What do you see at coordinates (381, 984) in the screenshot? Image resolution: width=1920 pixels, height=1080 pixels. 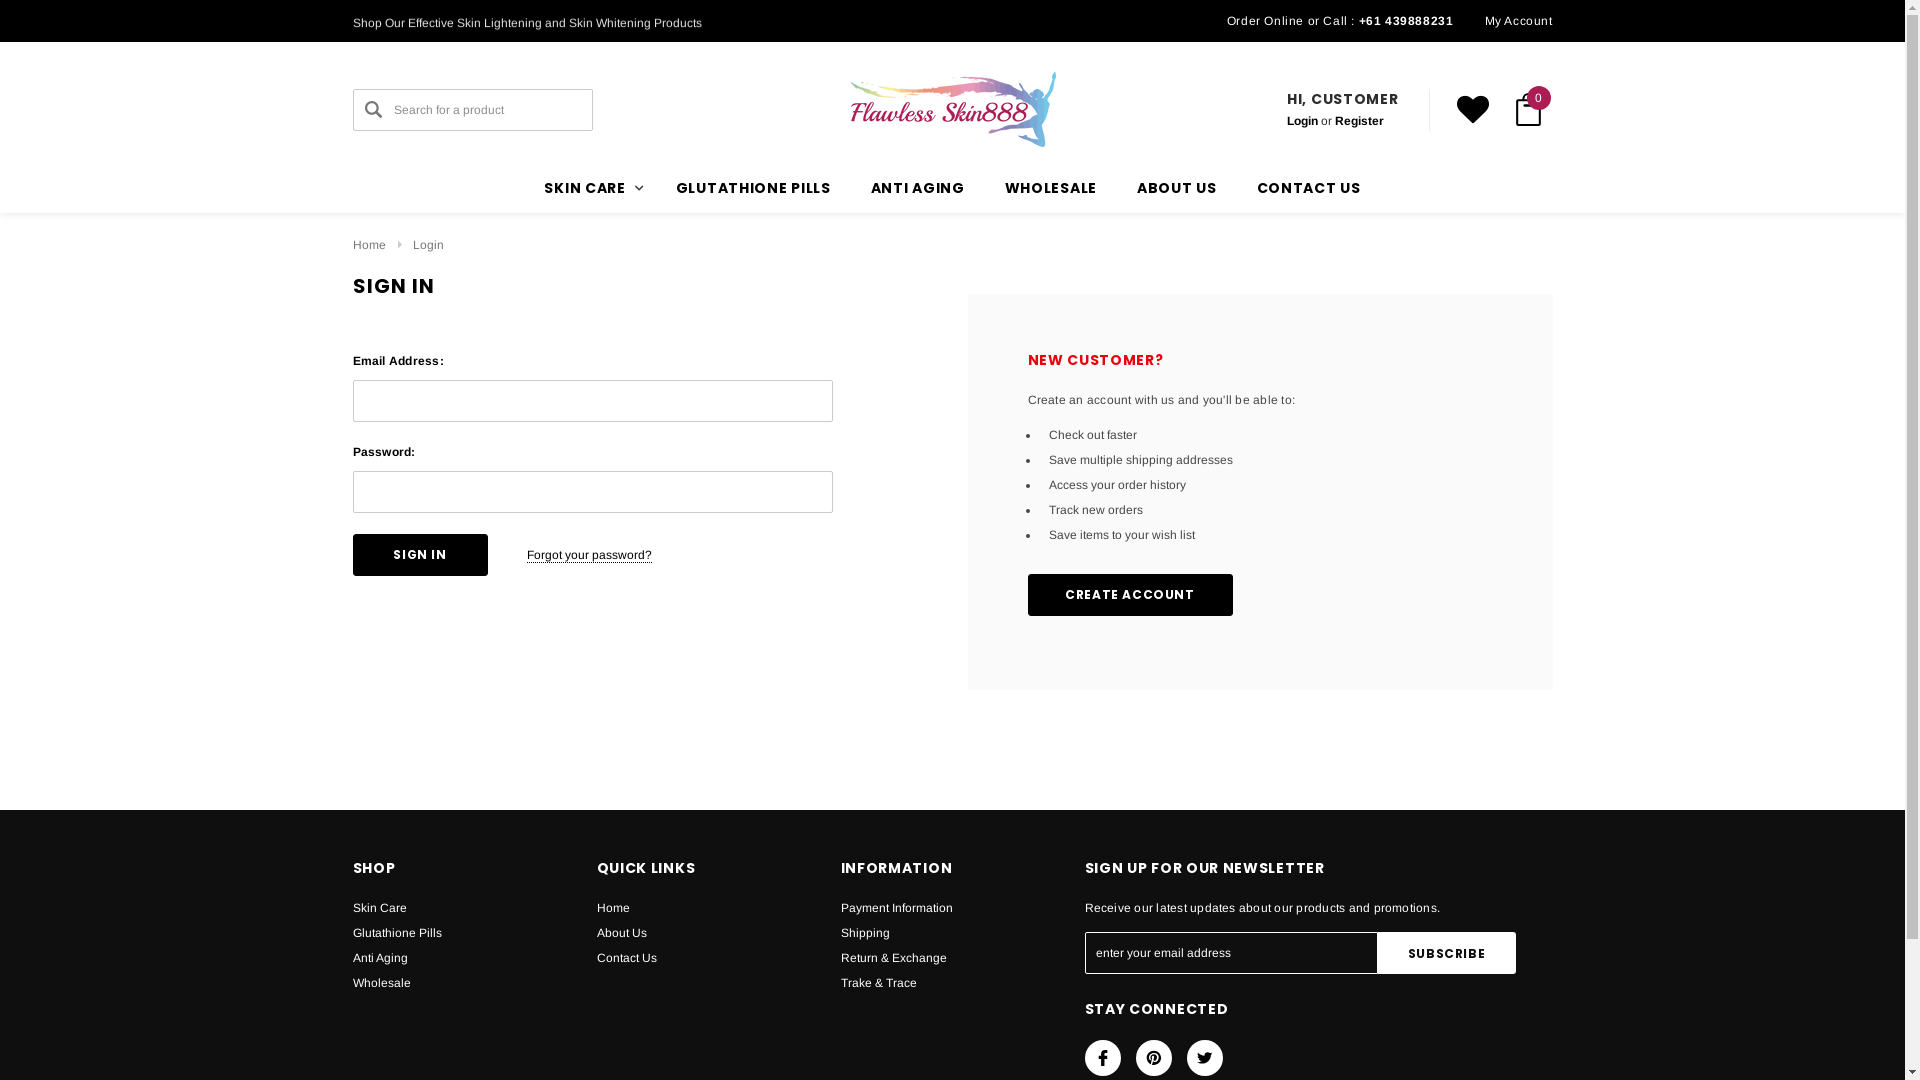 I see `Wholesale` at bounding box center [381, 984].